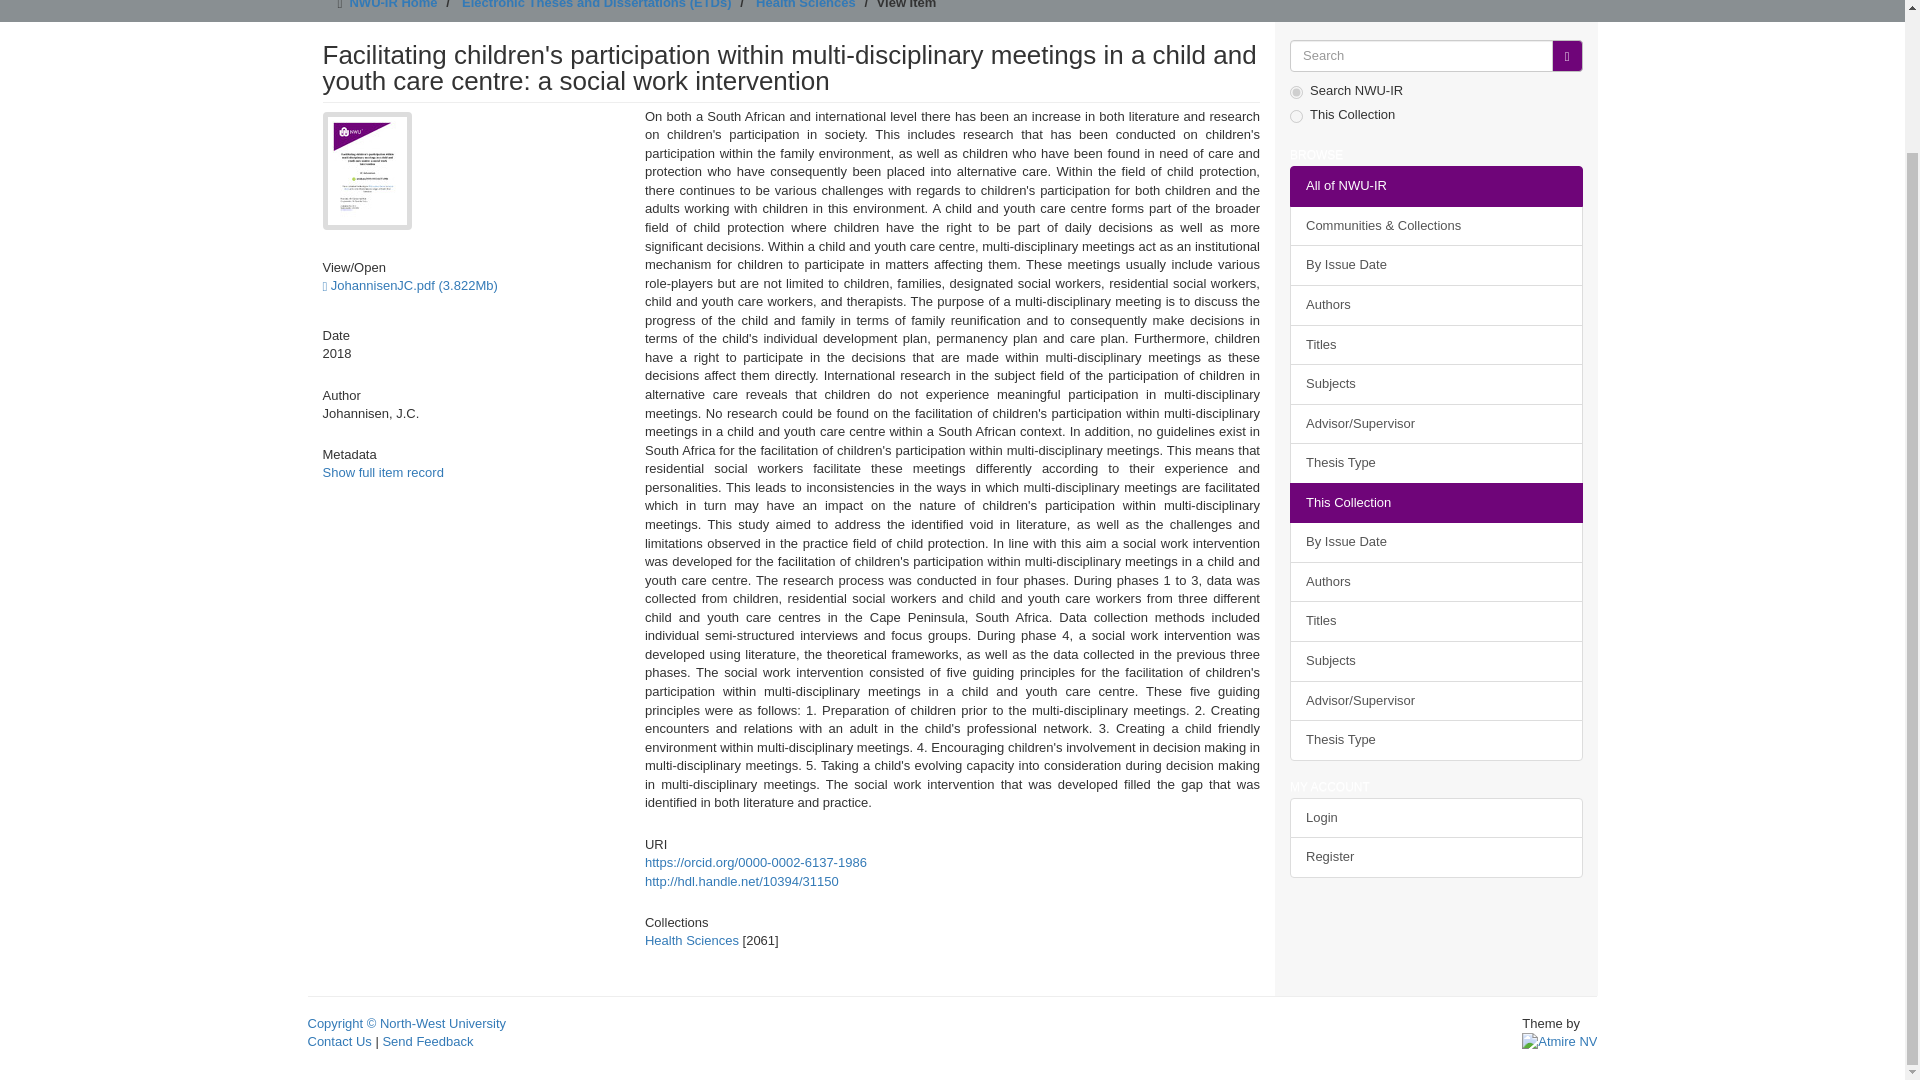 This screenshot has width=1920, height=1080. What do you see at coordinates (1436, 186) in the screenshot?
I see `All of NWU-IR` at bounding box center [1436, 186].